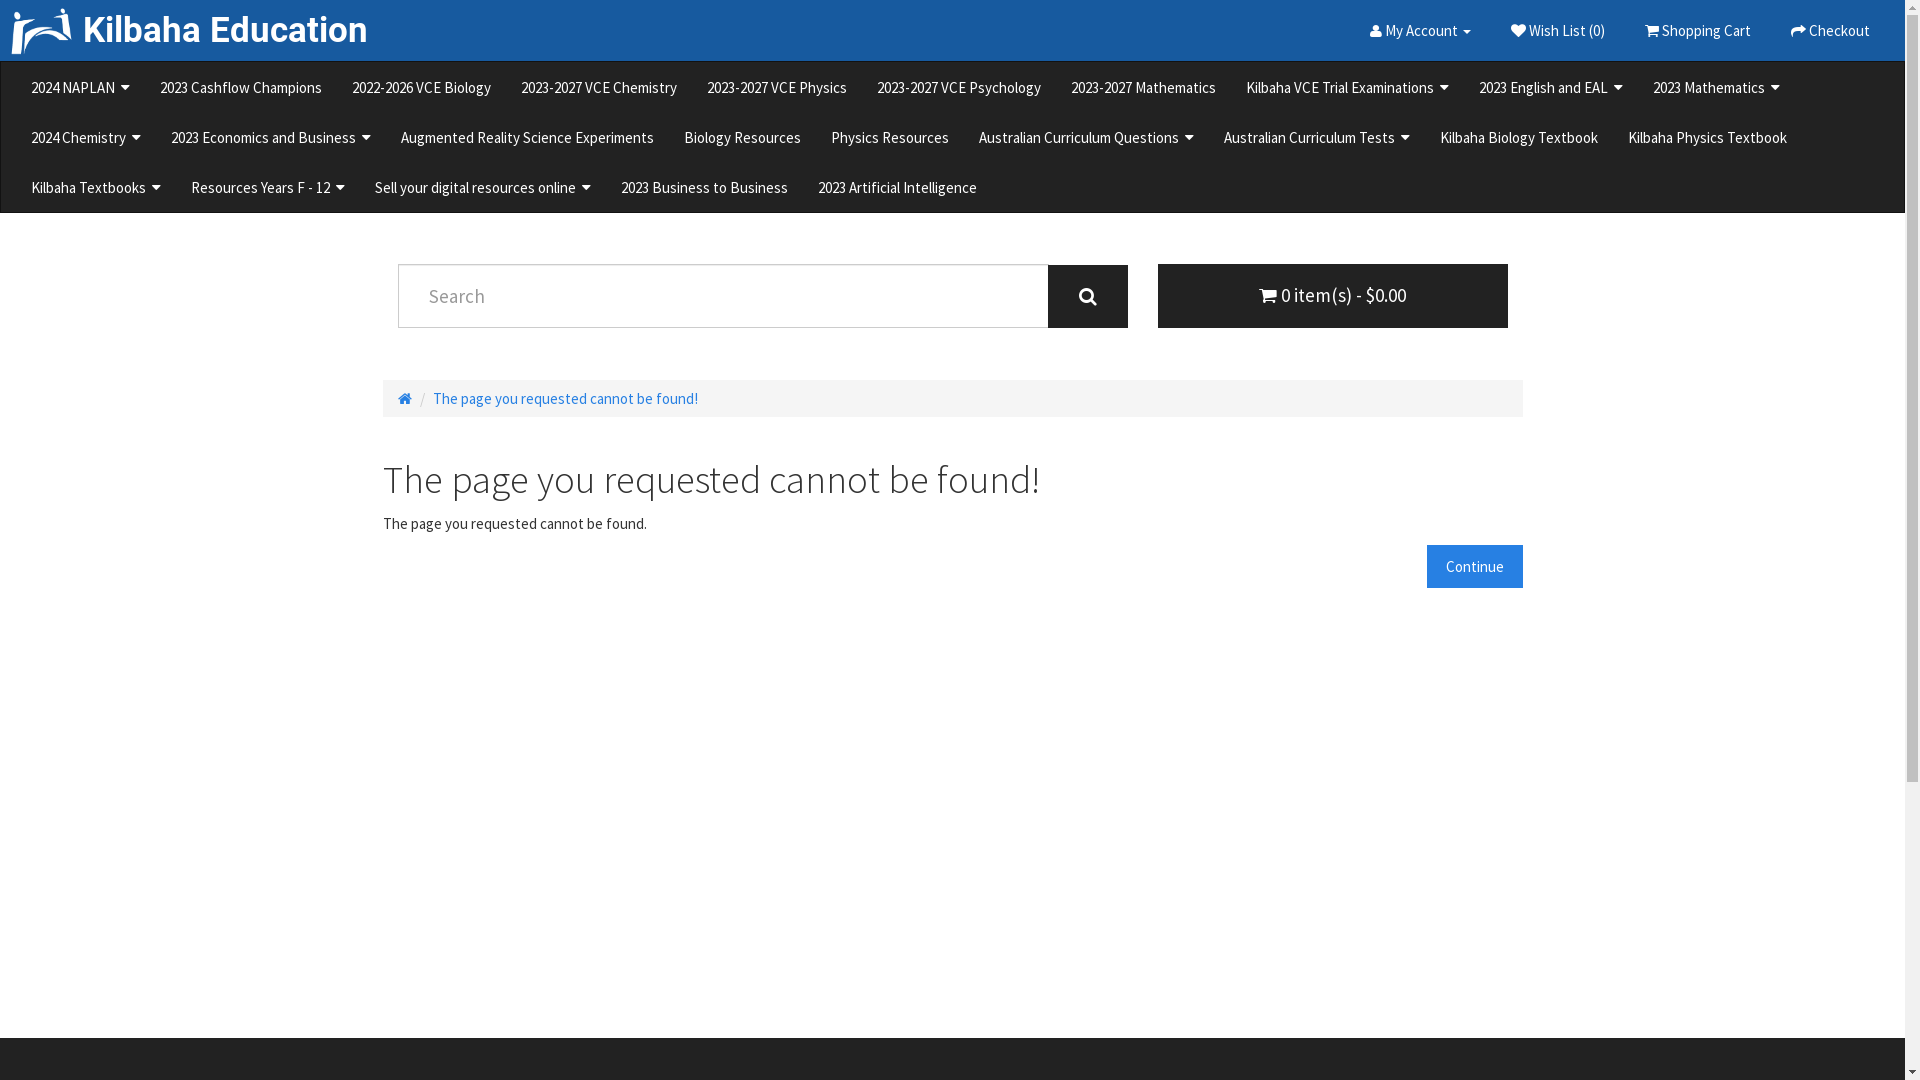  I want to click on Sell your digital resources online  , so click(483, 187).